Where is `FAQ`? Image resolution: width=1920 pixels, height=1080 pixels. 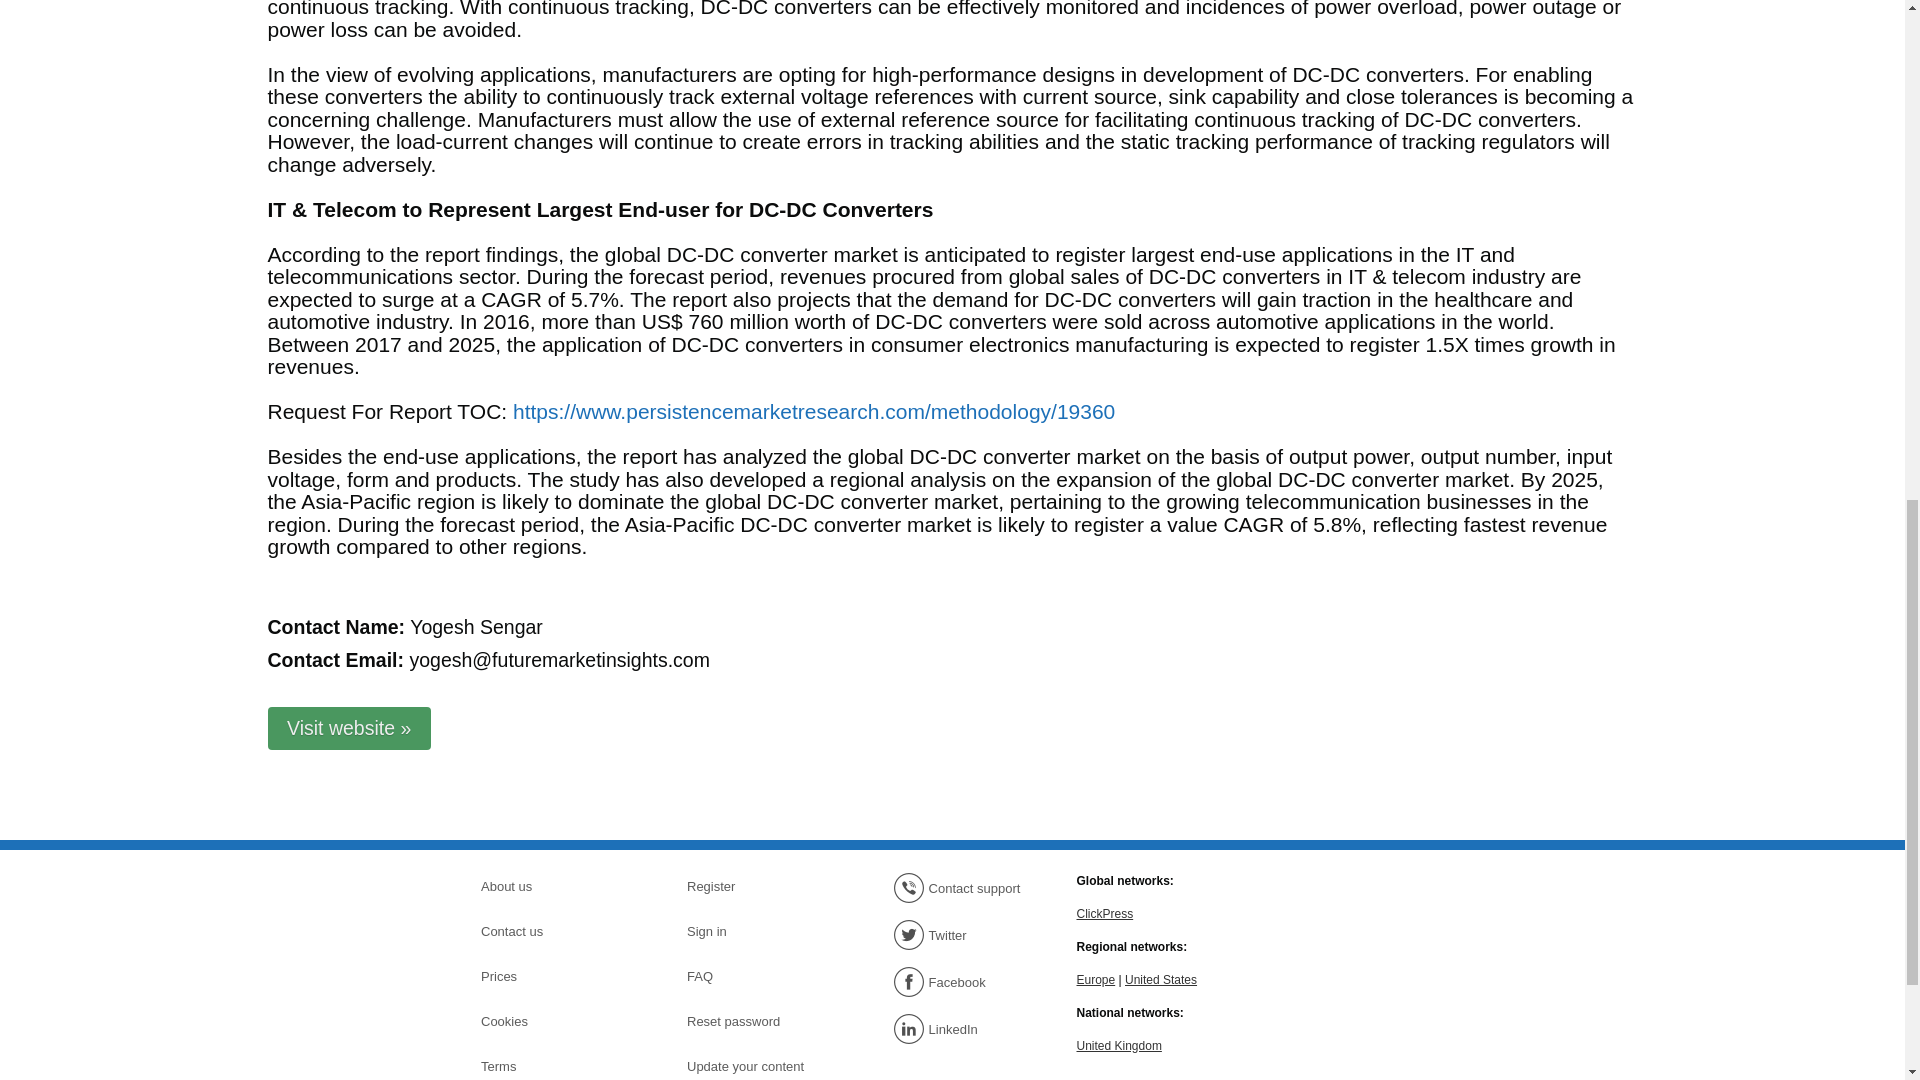
FAQ is located at coordinates (757, 977).